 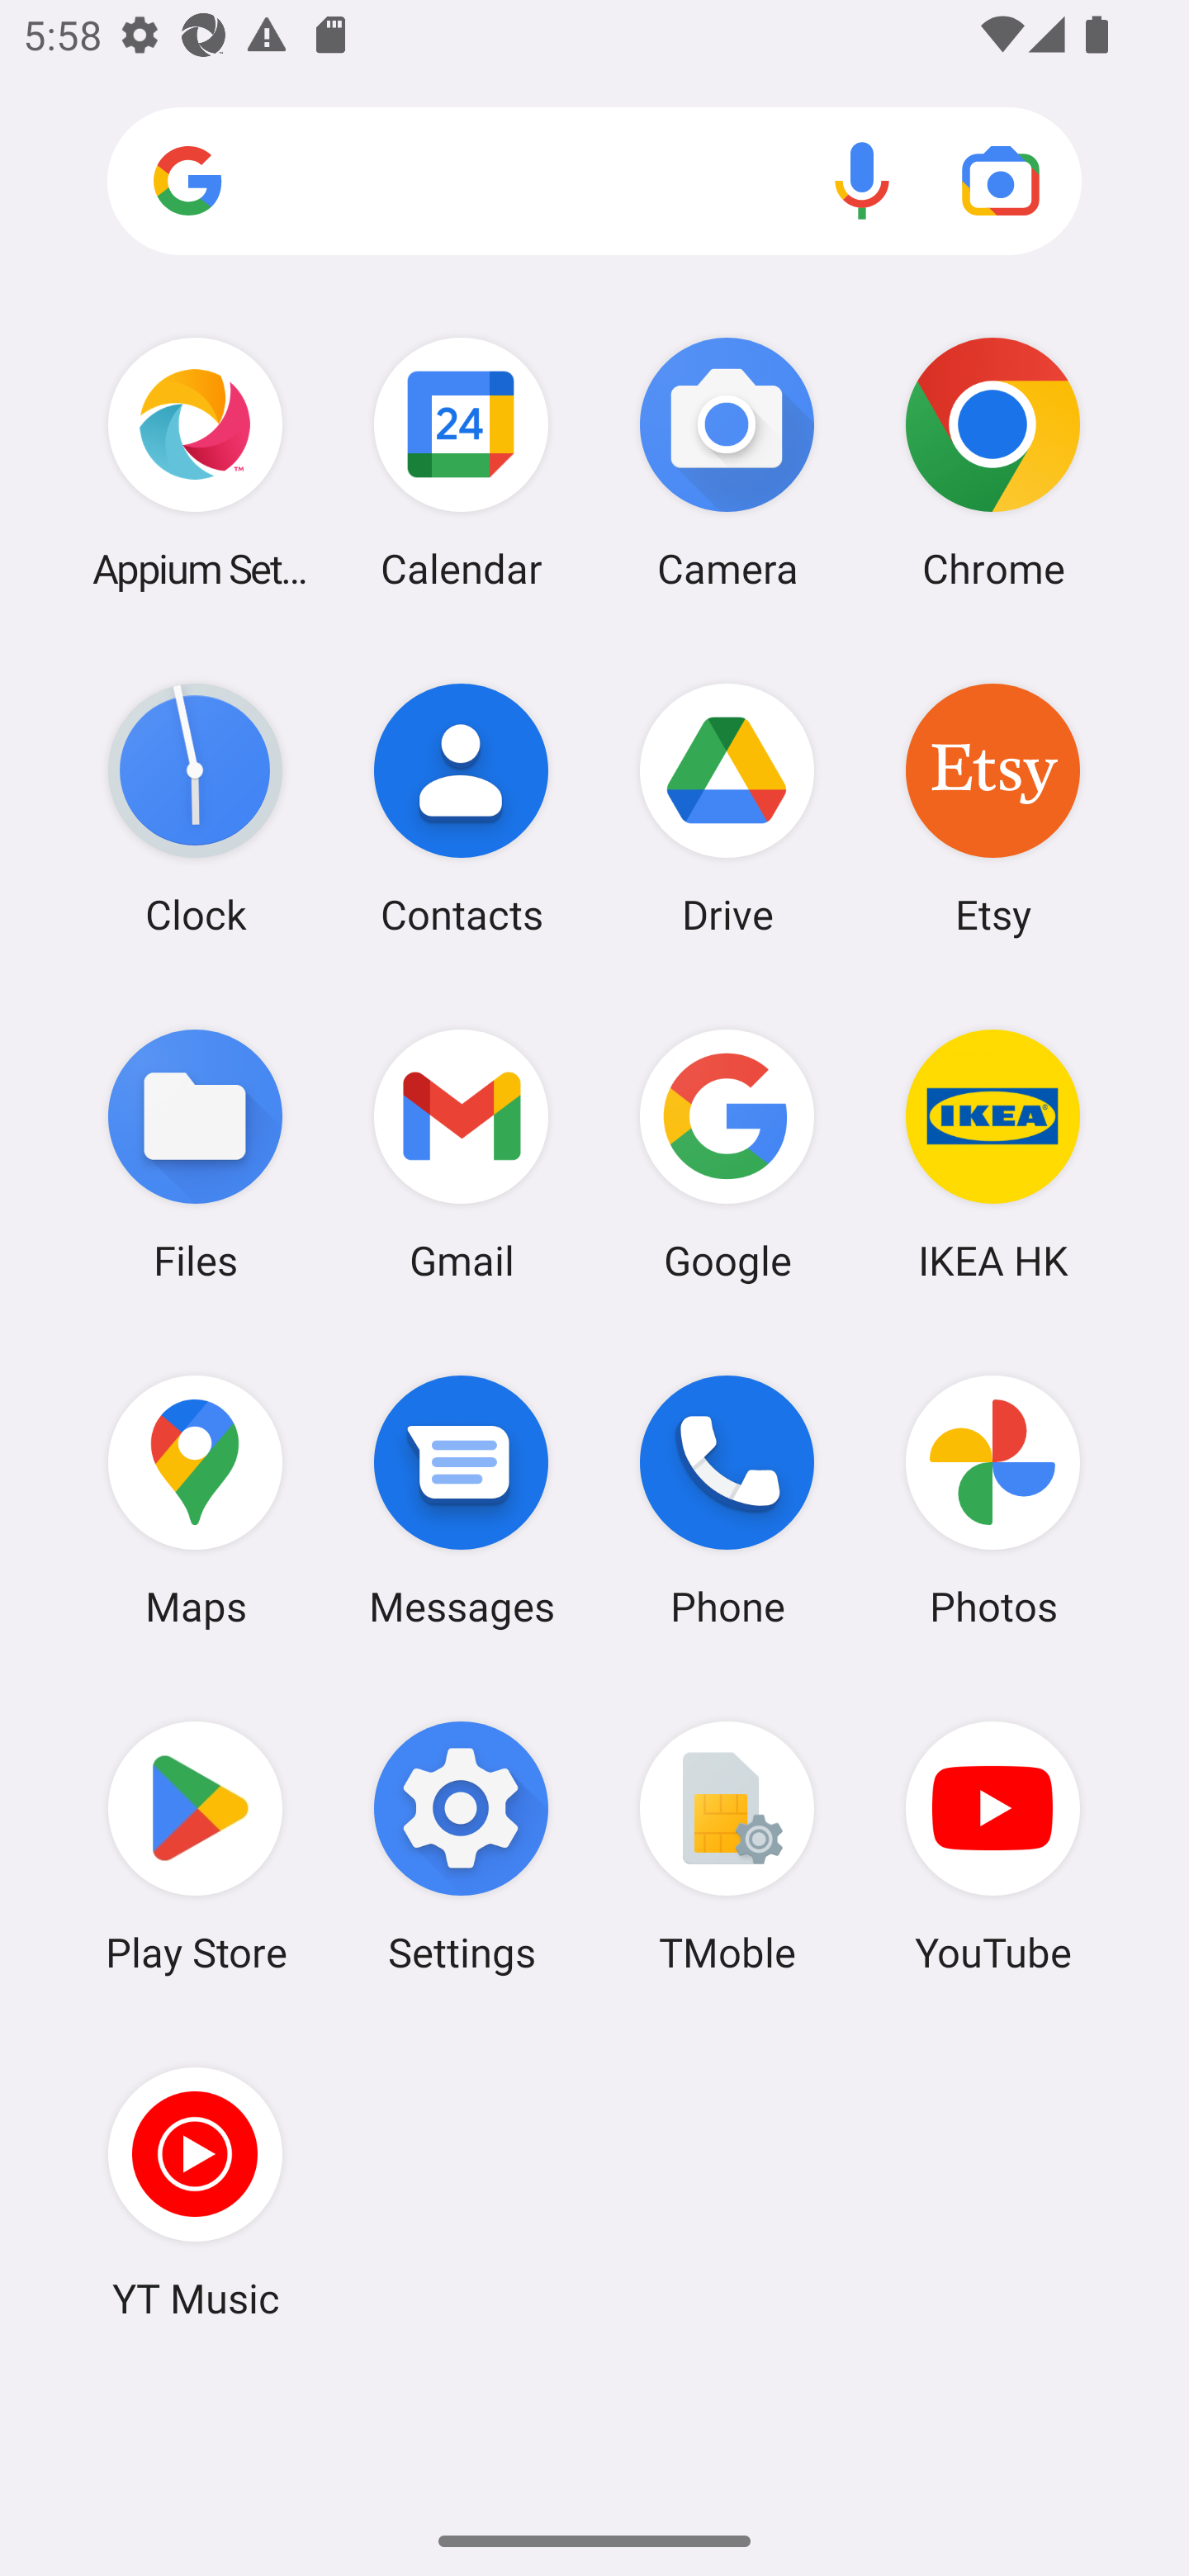 I want to click on Google, so click(x=727, y=1153).